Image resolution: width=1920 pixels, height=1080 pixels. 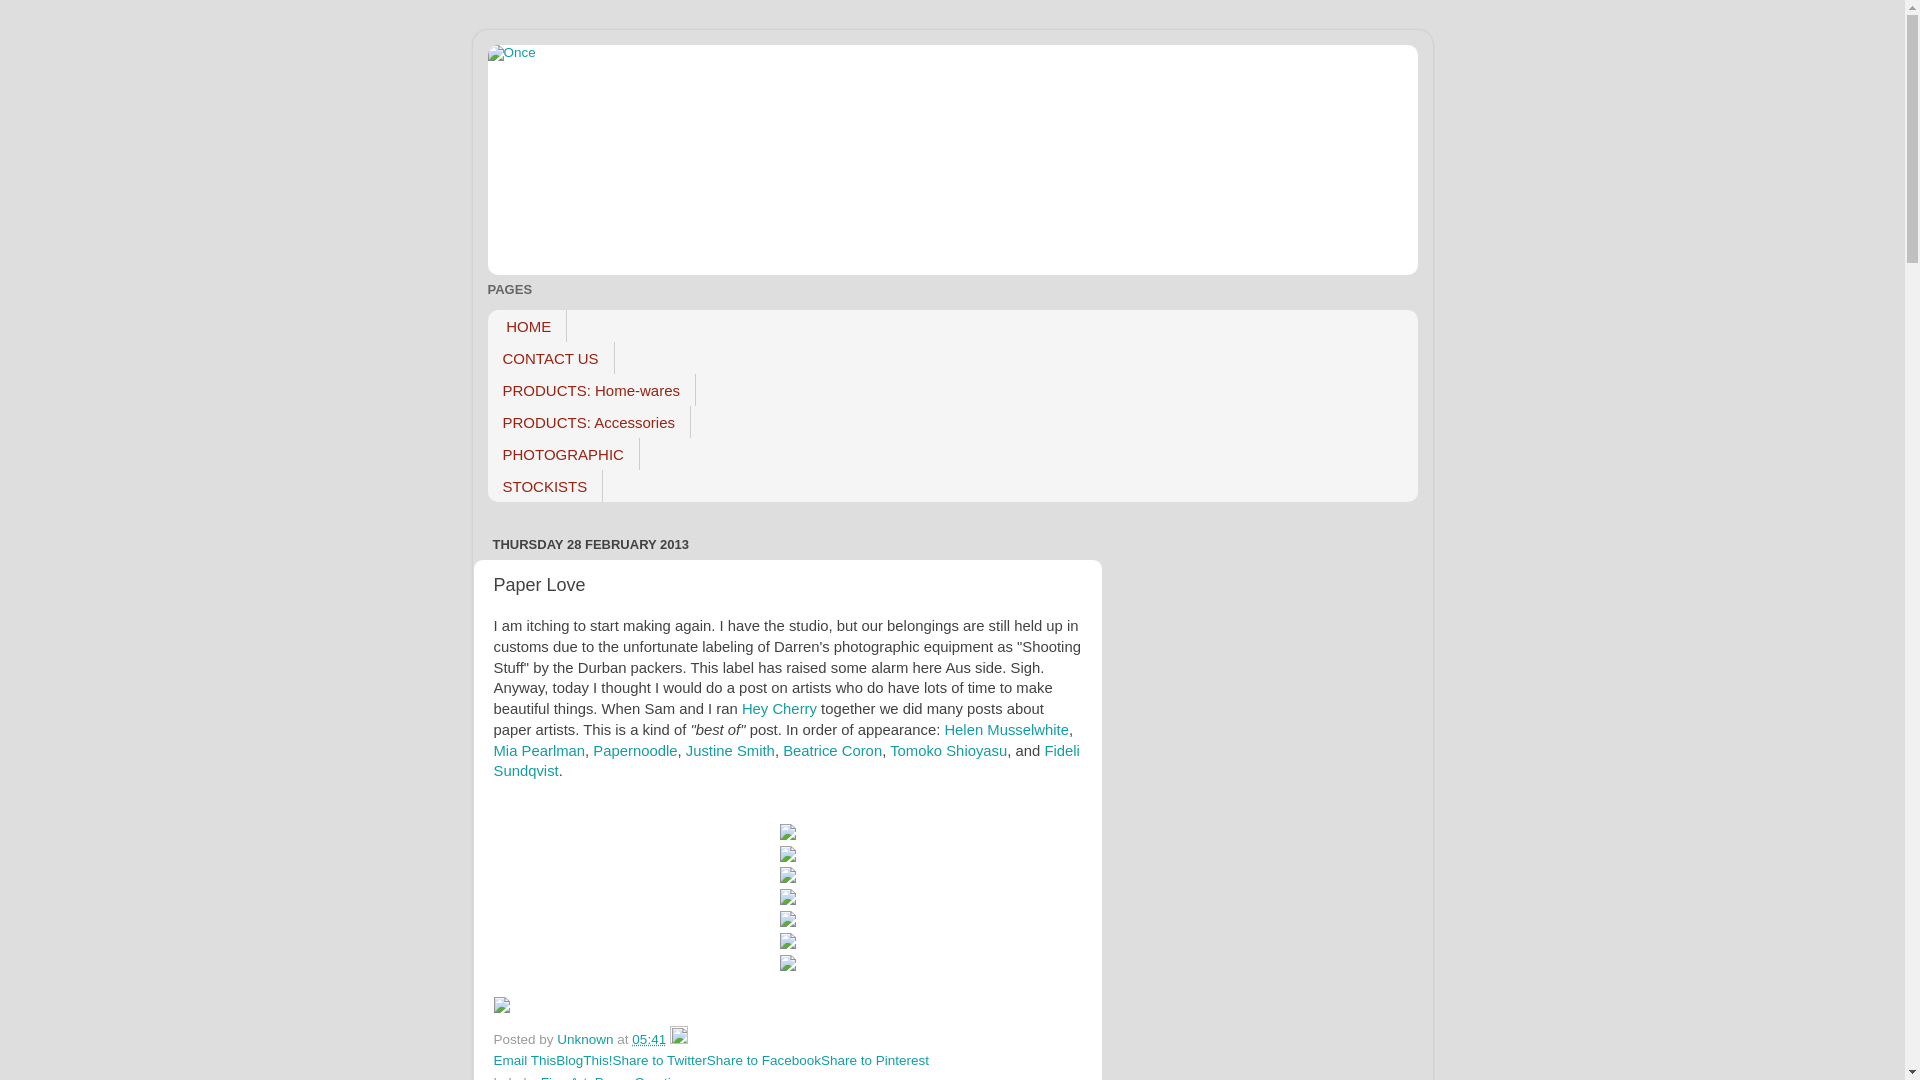 What do you see at coordinates (660, 1060) in the screenshot?
I see `Share to Twitter` at bounding box center [660, 1060].